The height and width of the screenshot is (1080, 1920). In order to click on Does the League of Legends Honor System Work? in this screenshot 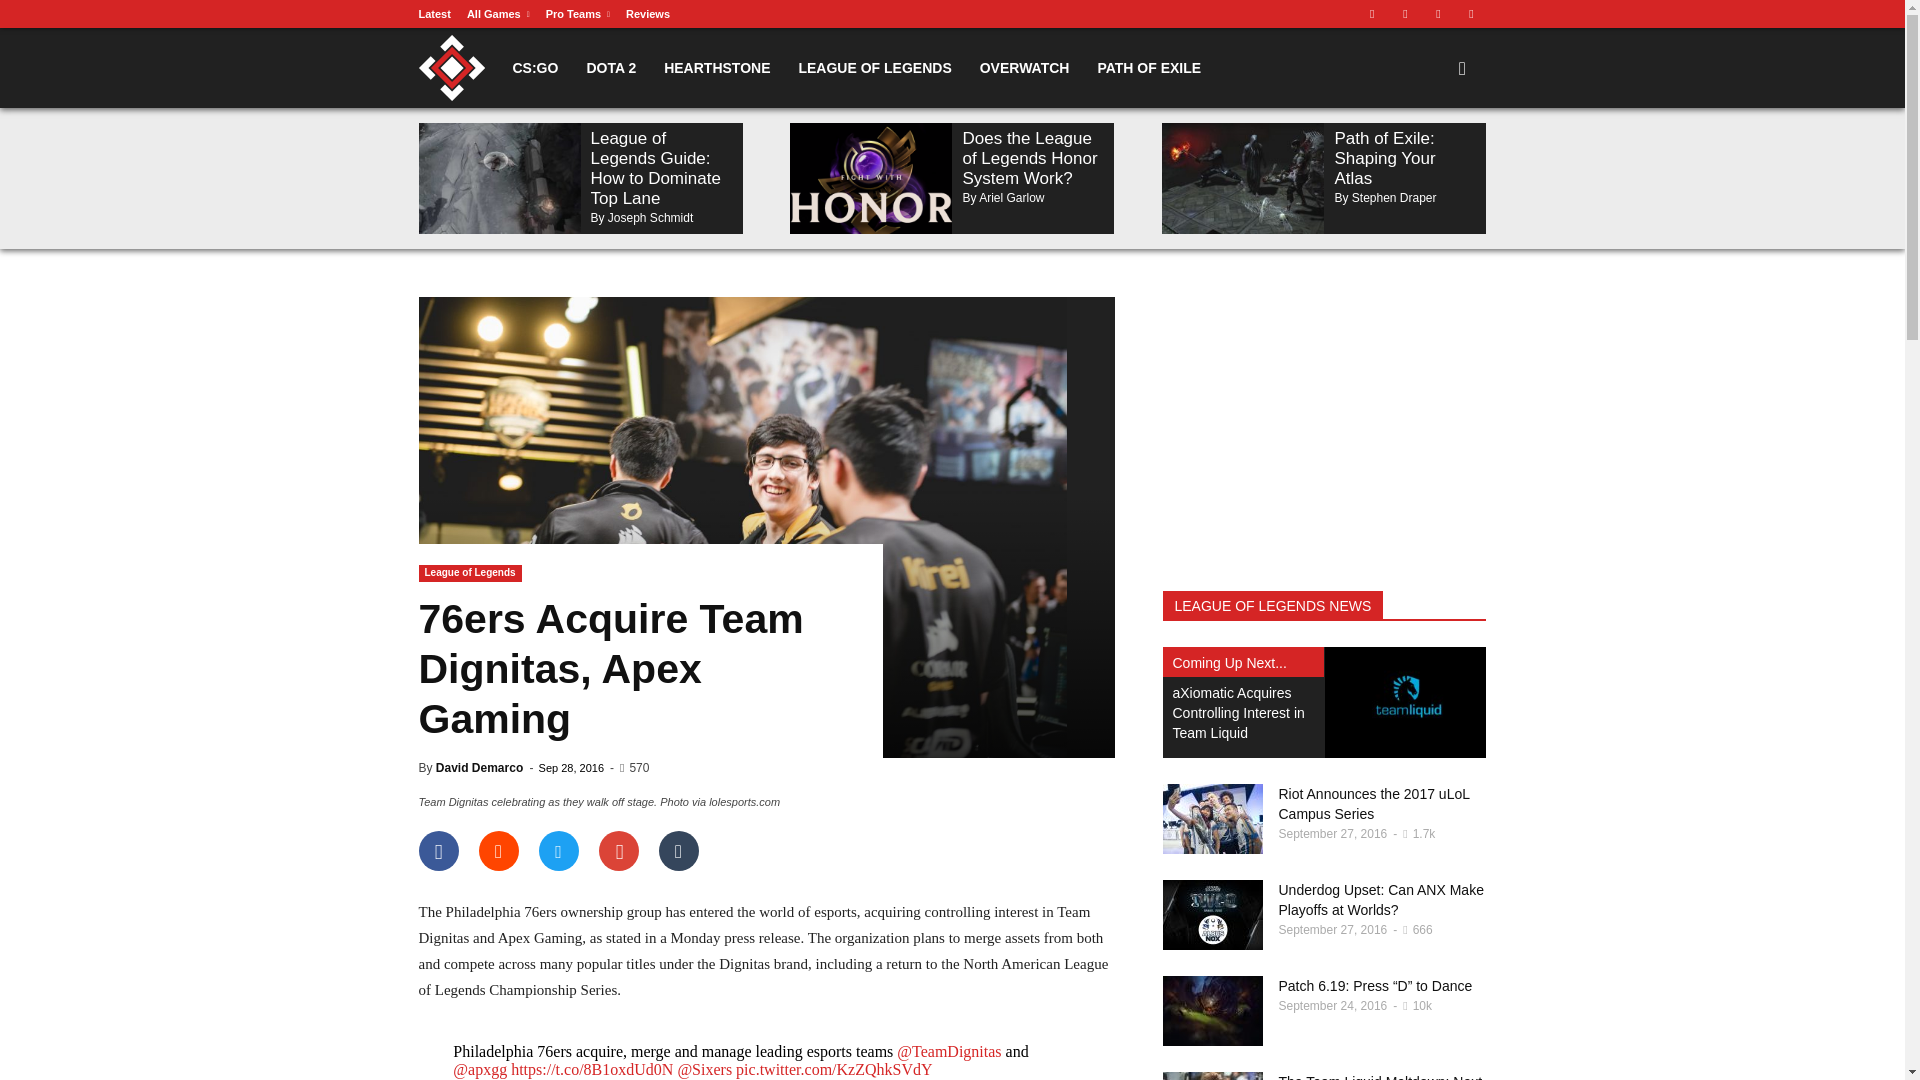, I will do `click(1028, 158)`.